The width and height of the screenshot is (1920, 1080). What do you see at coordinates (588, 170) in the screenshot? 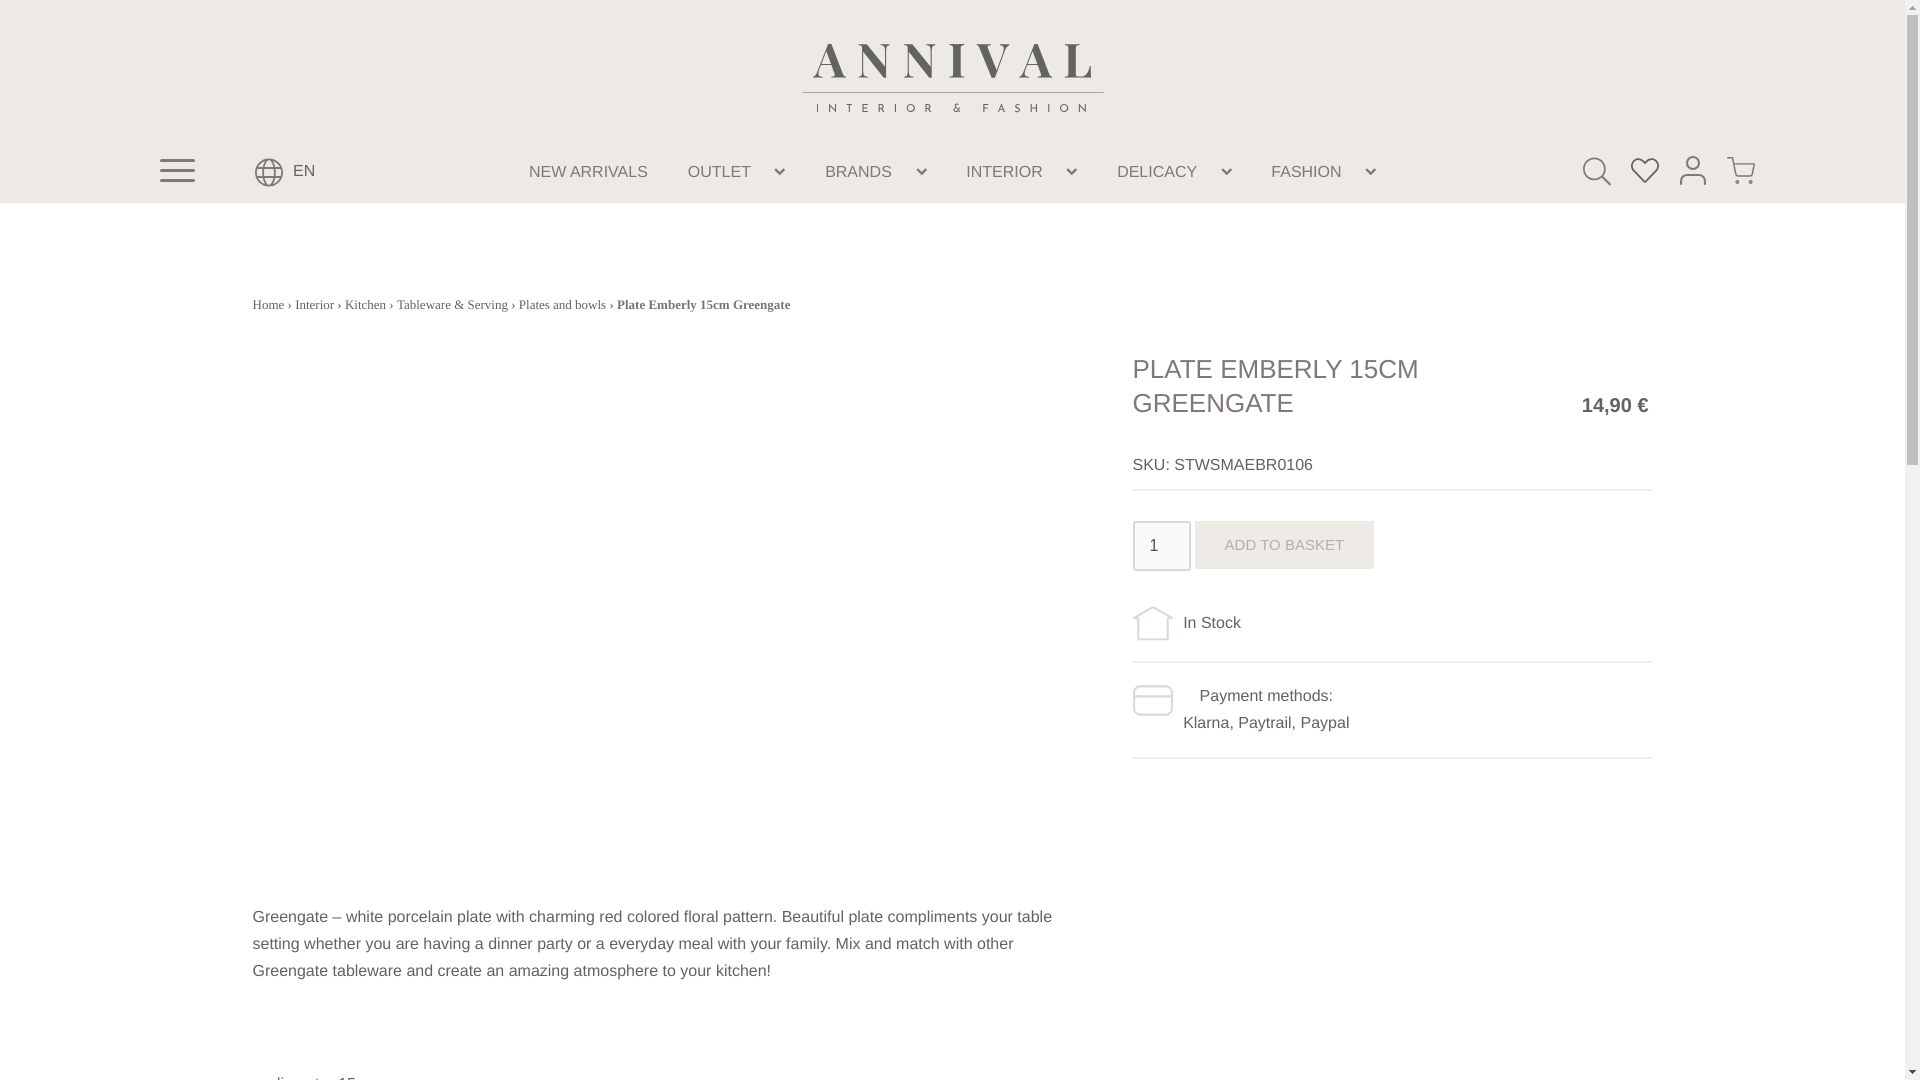
I see `NEW ARRIVALS` at bounding box center [588, 170].